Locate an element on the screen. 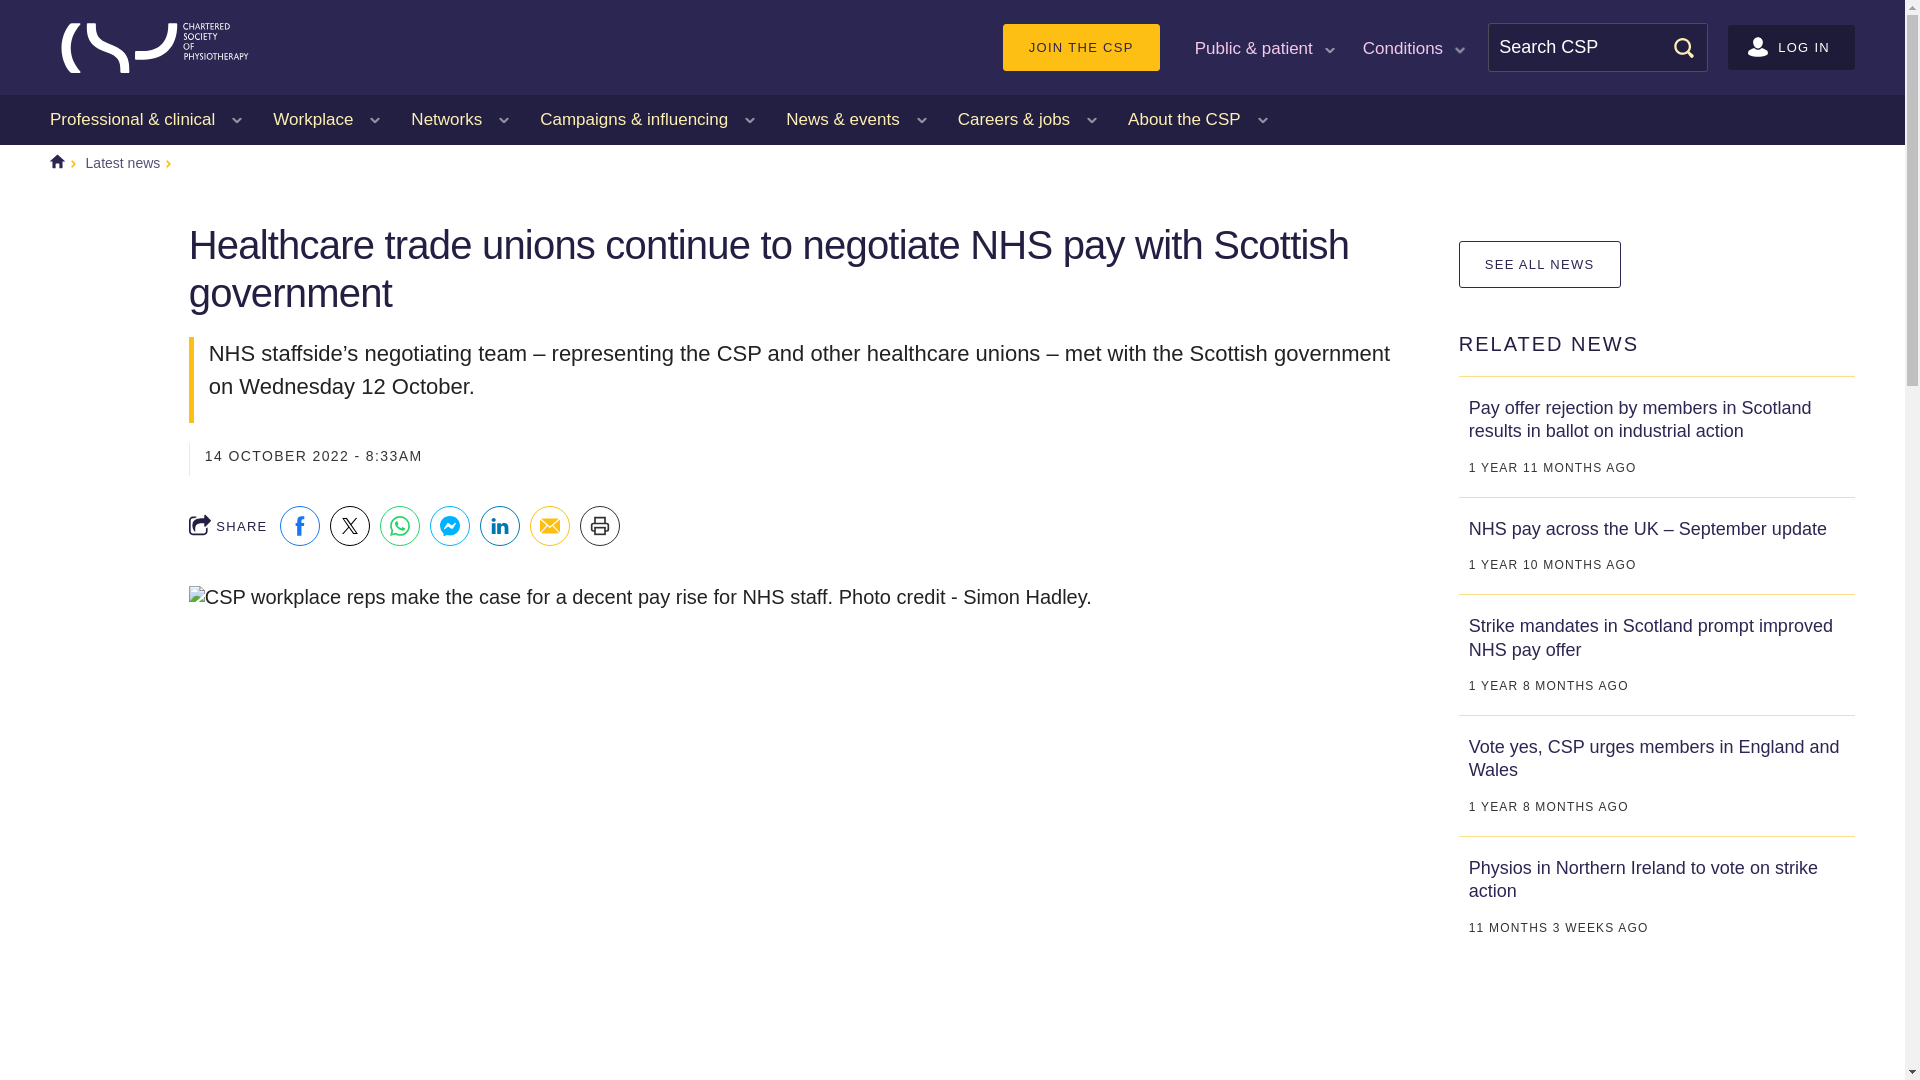  Linkedin is located at coordinates (500, 526).